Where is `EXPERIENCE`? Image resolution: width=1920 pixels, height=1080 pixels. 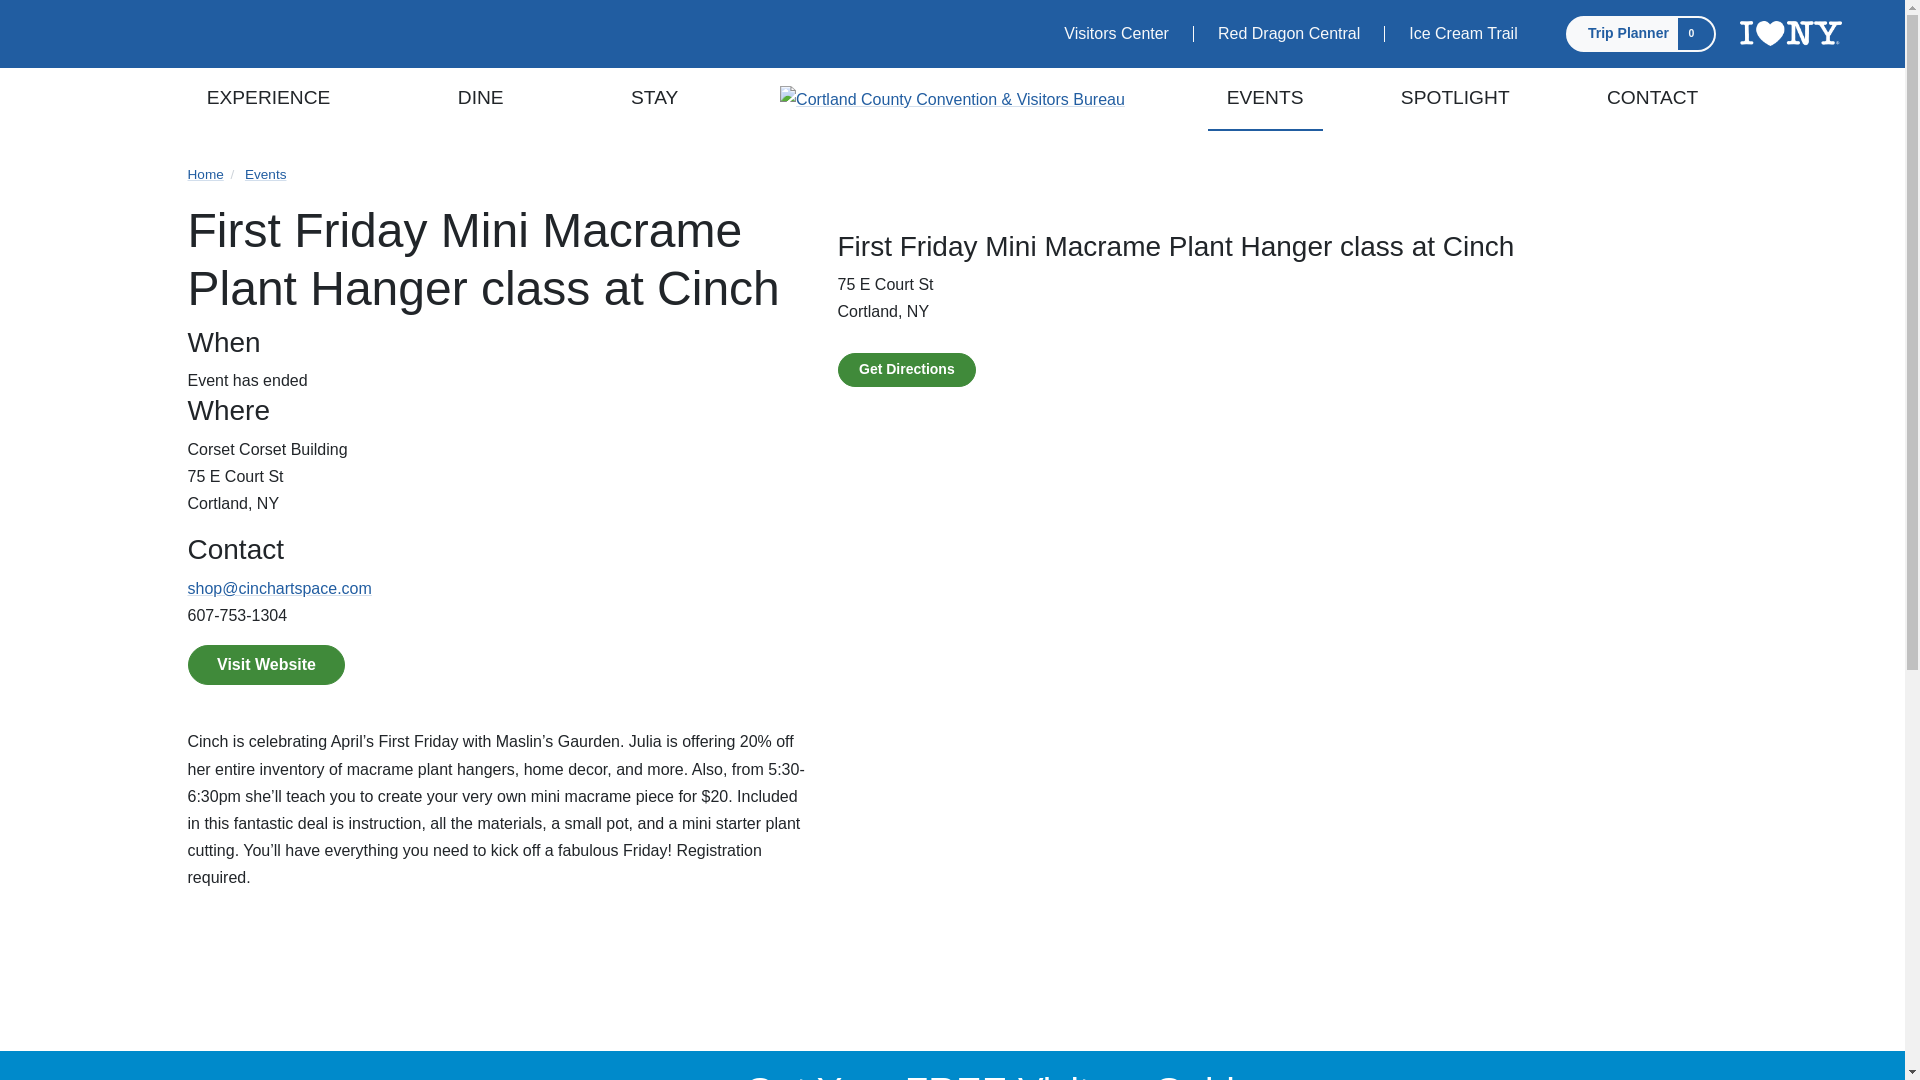
EXPERIENCE is located at coordinates (268, 99).